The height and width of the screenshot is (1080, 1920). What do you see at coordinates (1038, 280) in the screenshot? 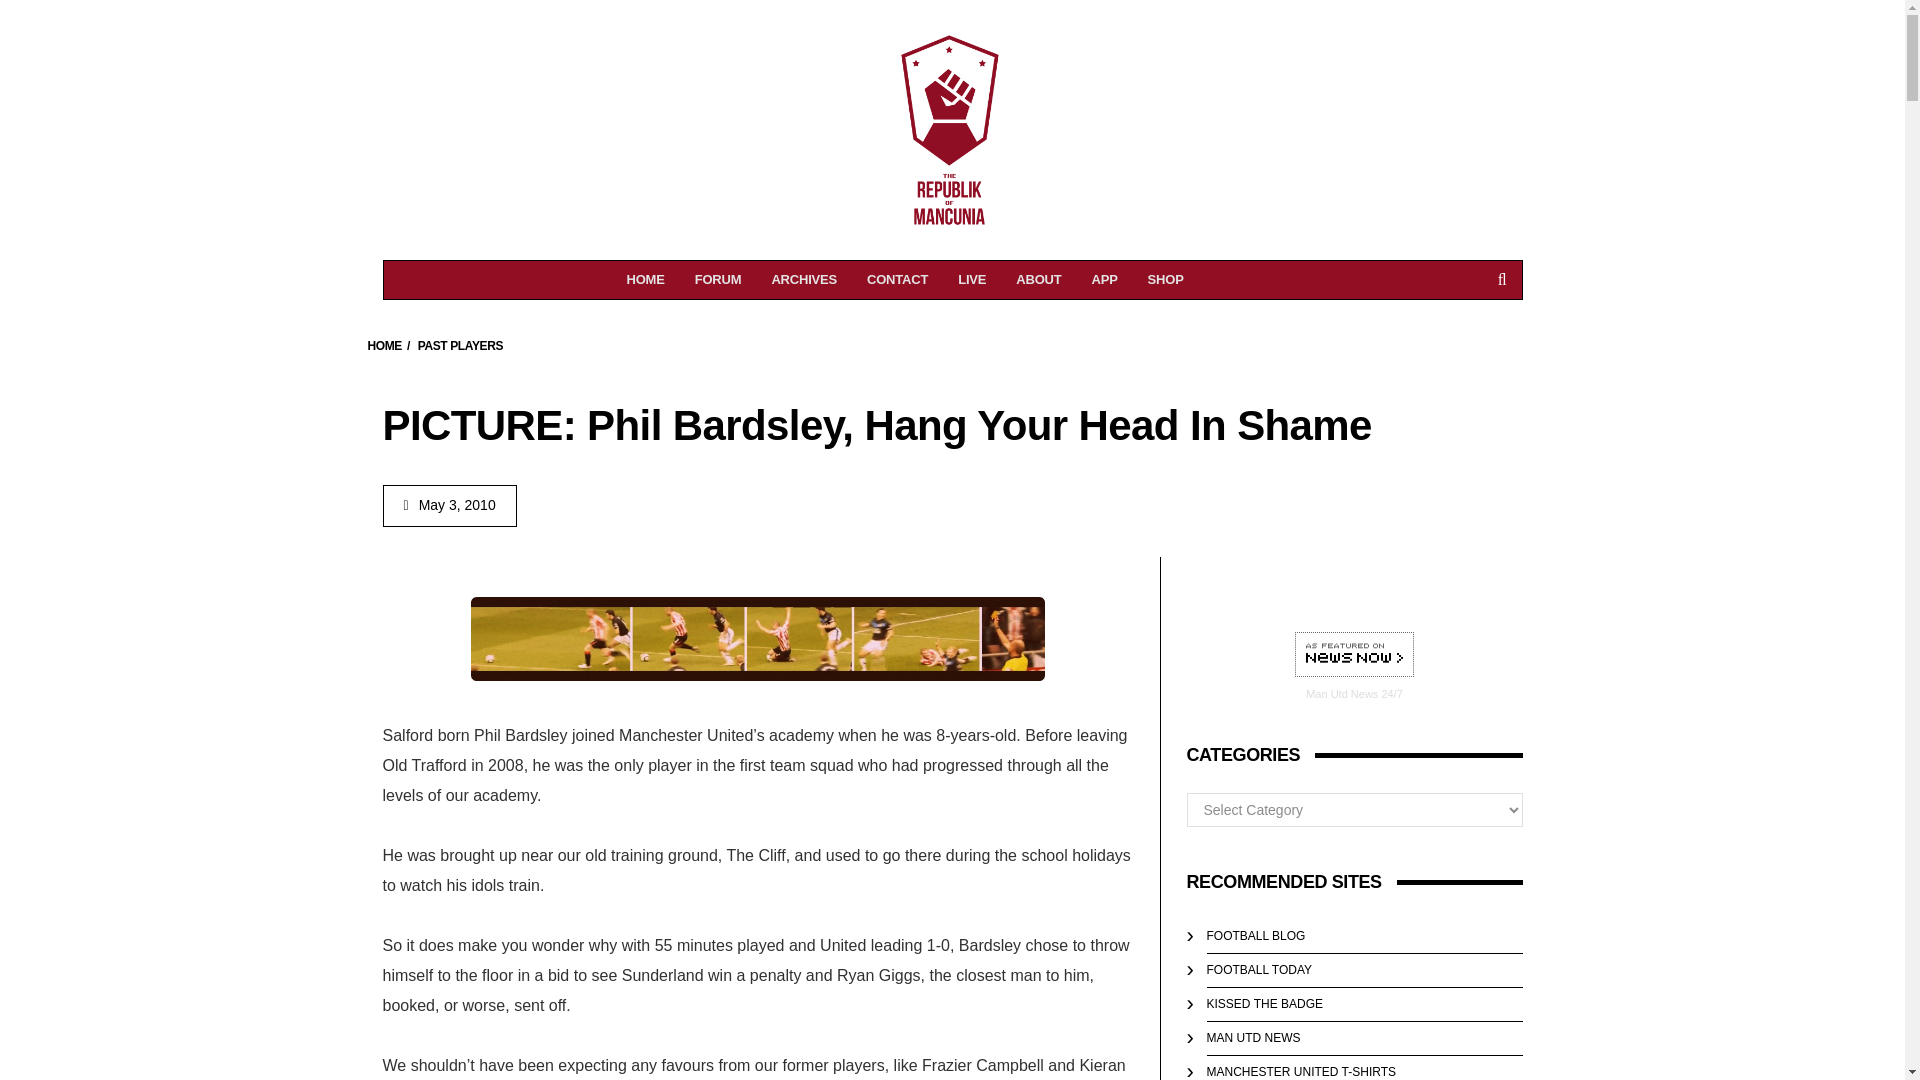
I see `HOME` at bounding box center [1038, 280].